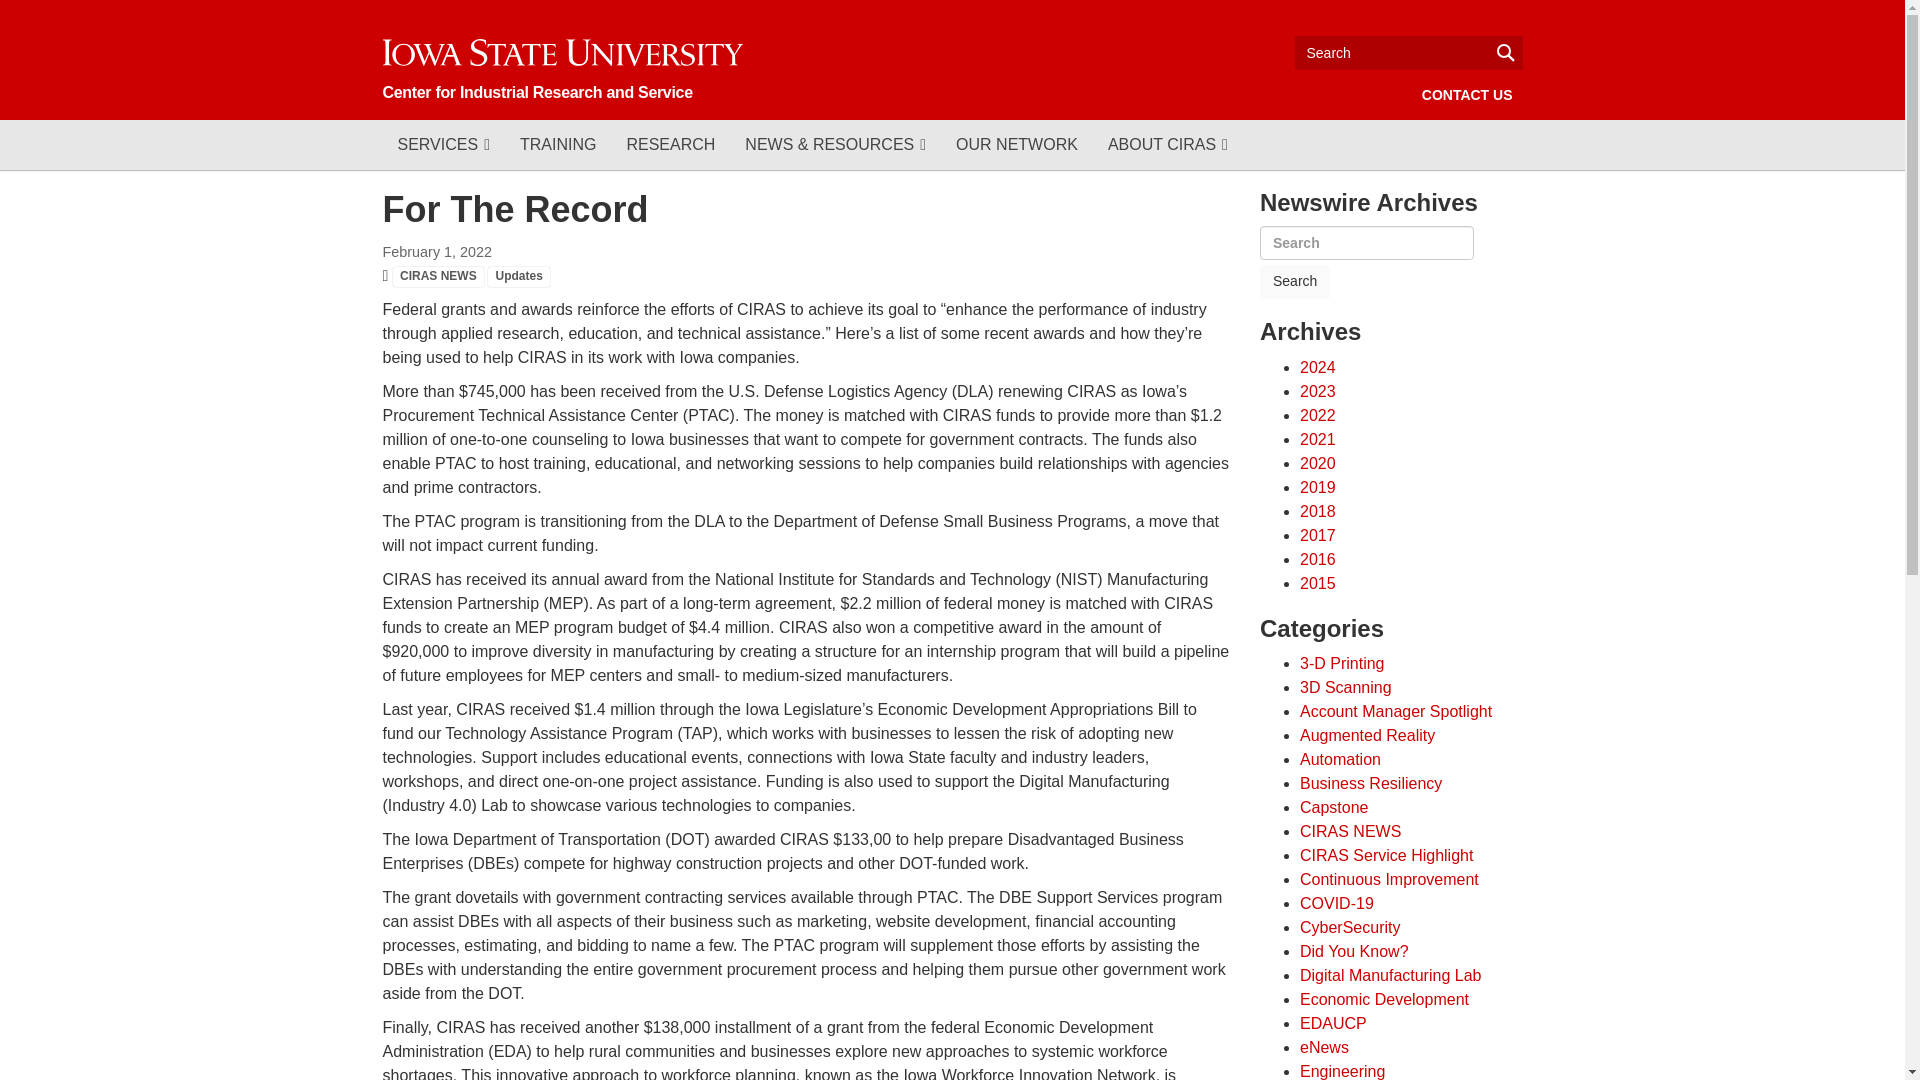 This screenshot has height=1080, width=1920. I want to click on Search, so click(1294, 282).